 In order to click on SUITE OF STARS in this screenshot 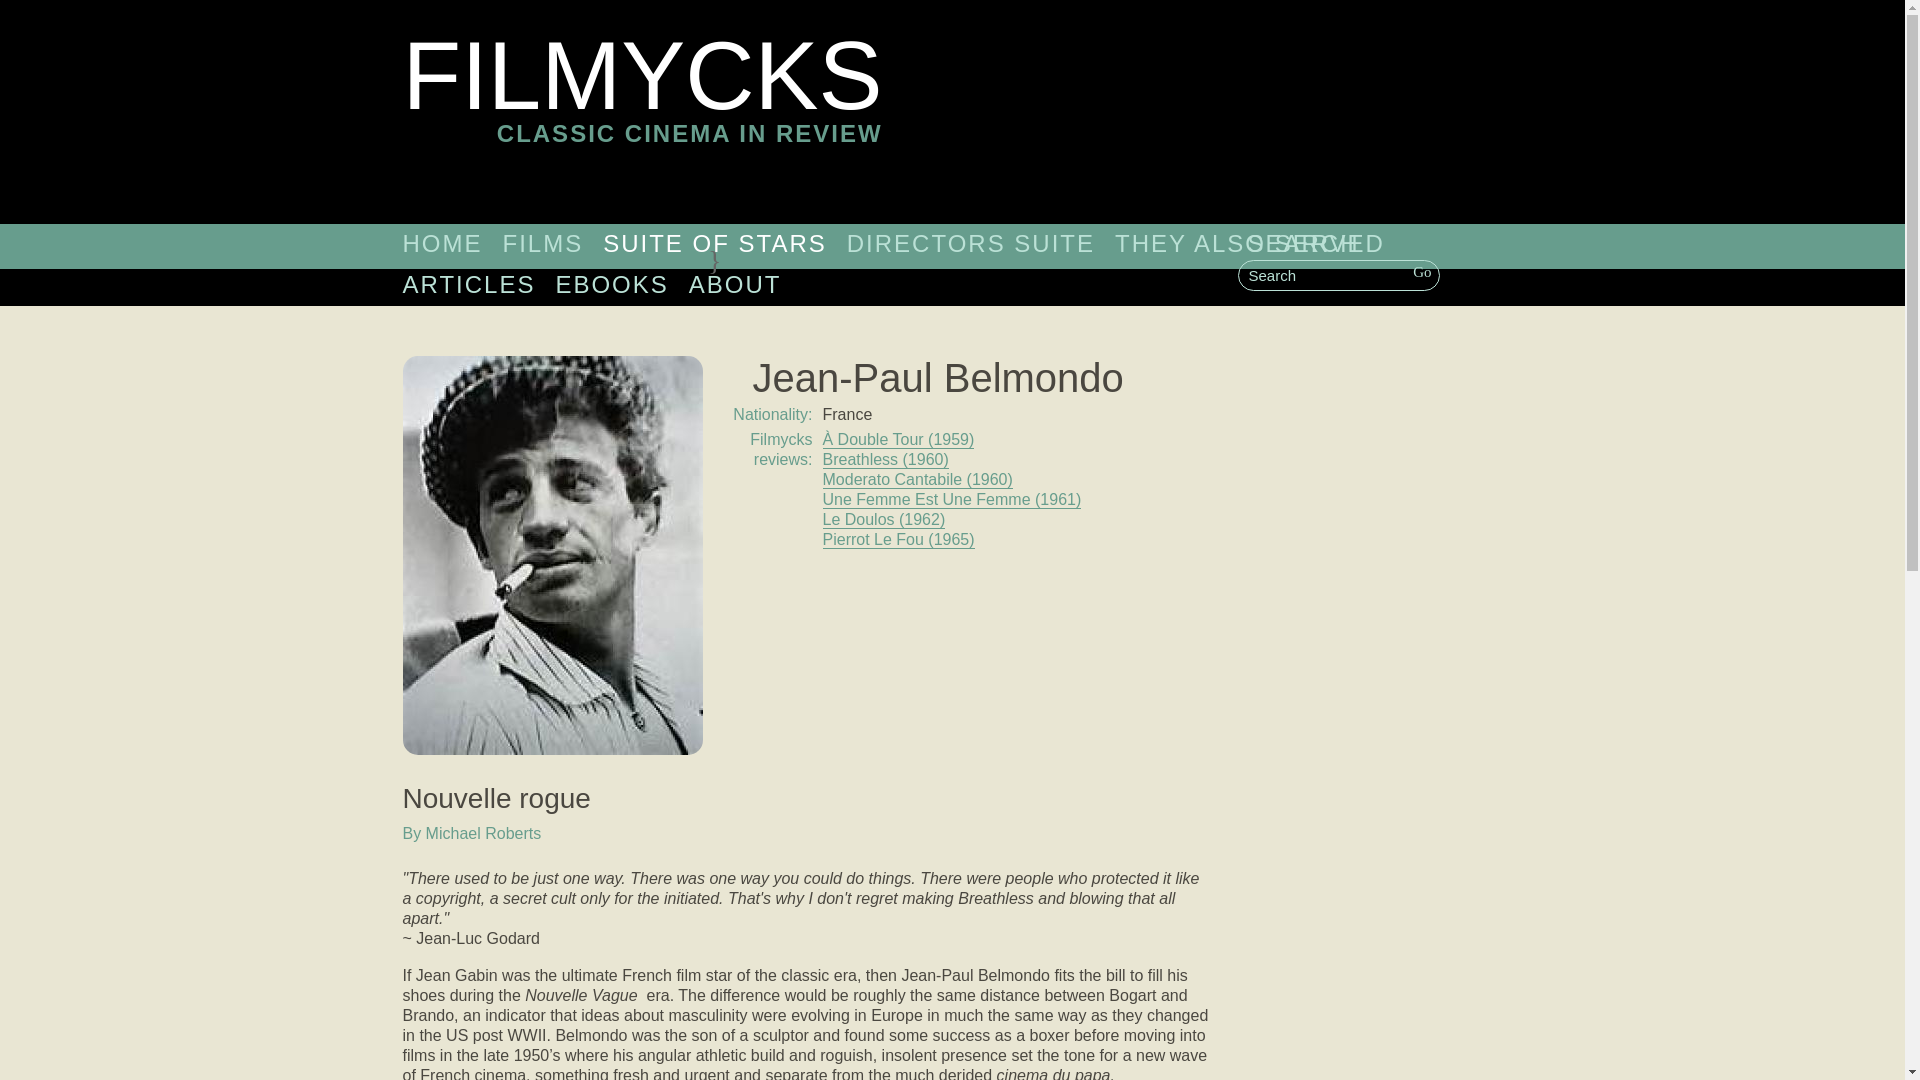, I will do `click(884, 460)`.